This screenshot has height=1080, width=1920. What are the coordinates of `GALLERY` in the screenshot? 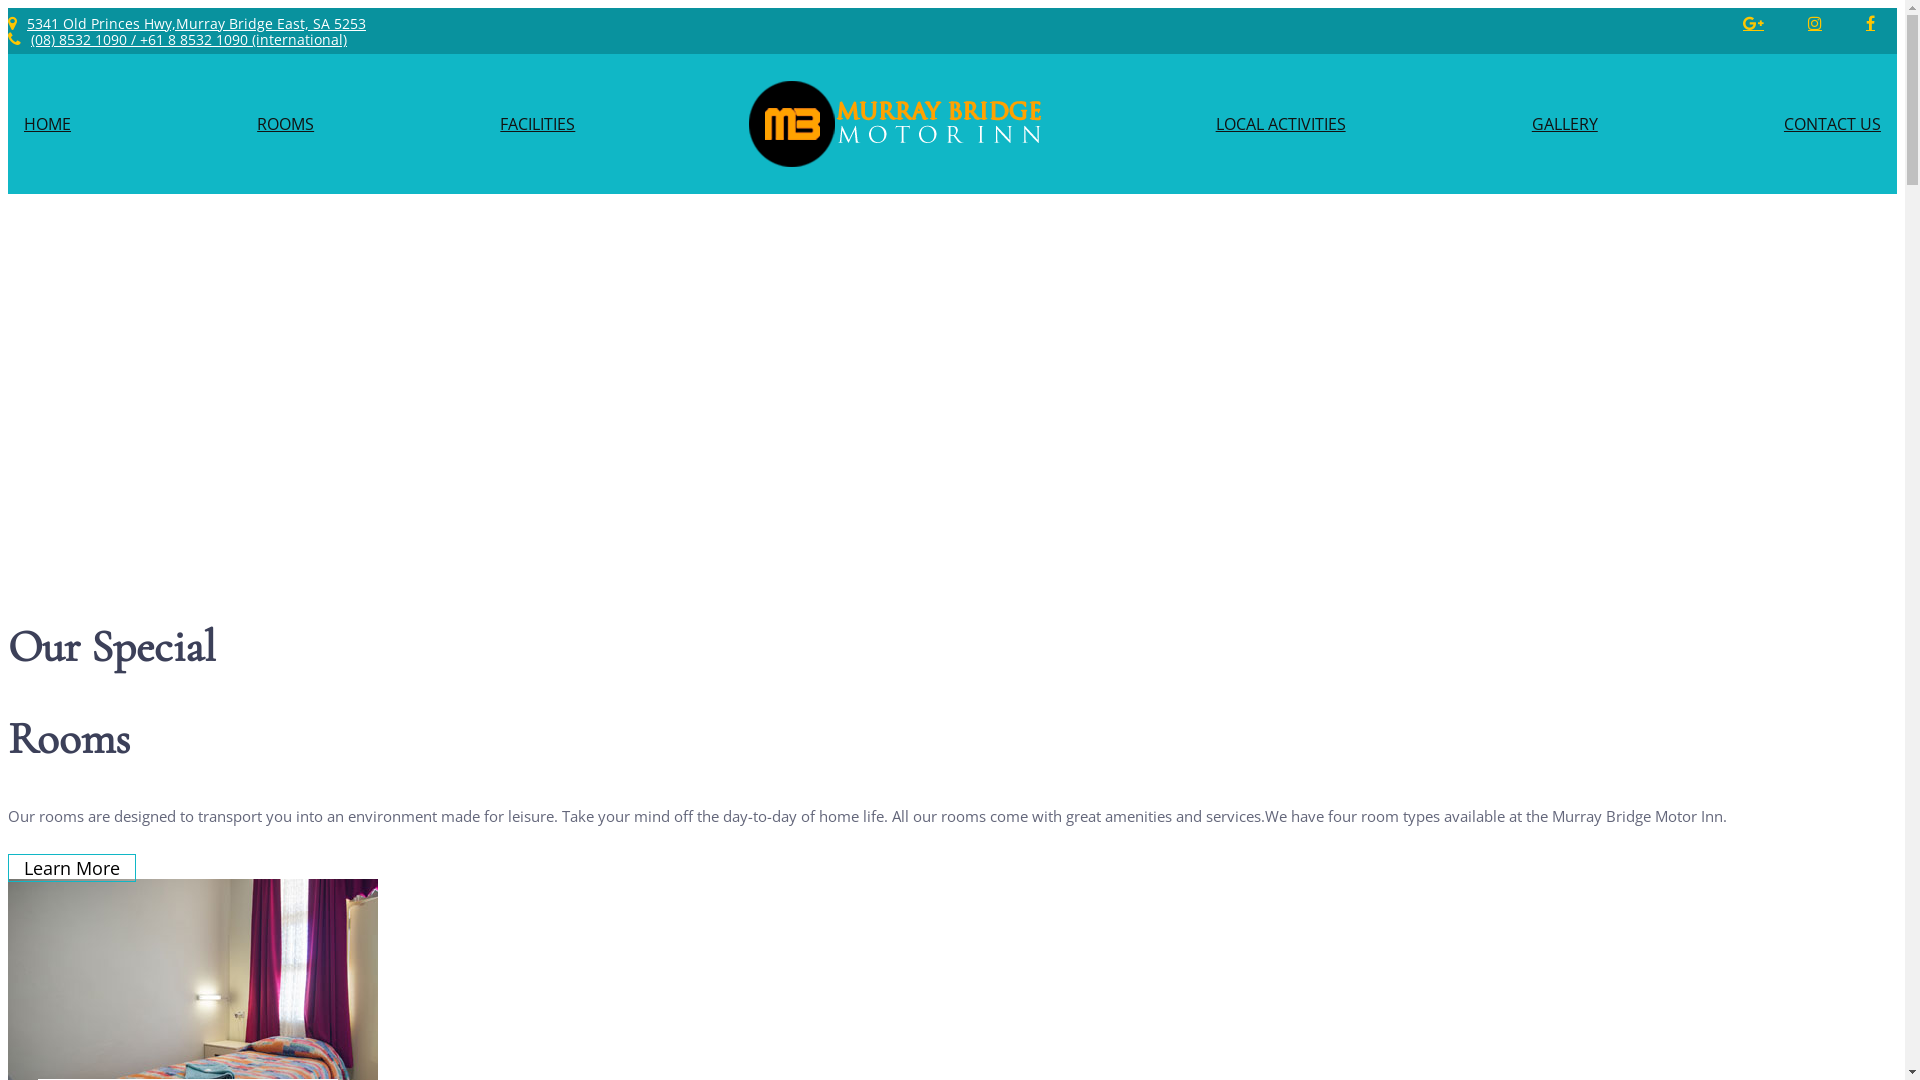 It's located at (1565, 124).